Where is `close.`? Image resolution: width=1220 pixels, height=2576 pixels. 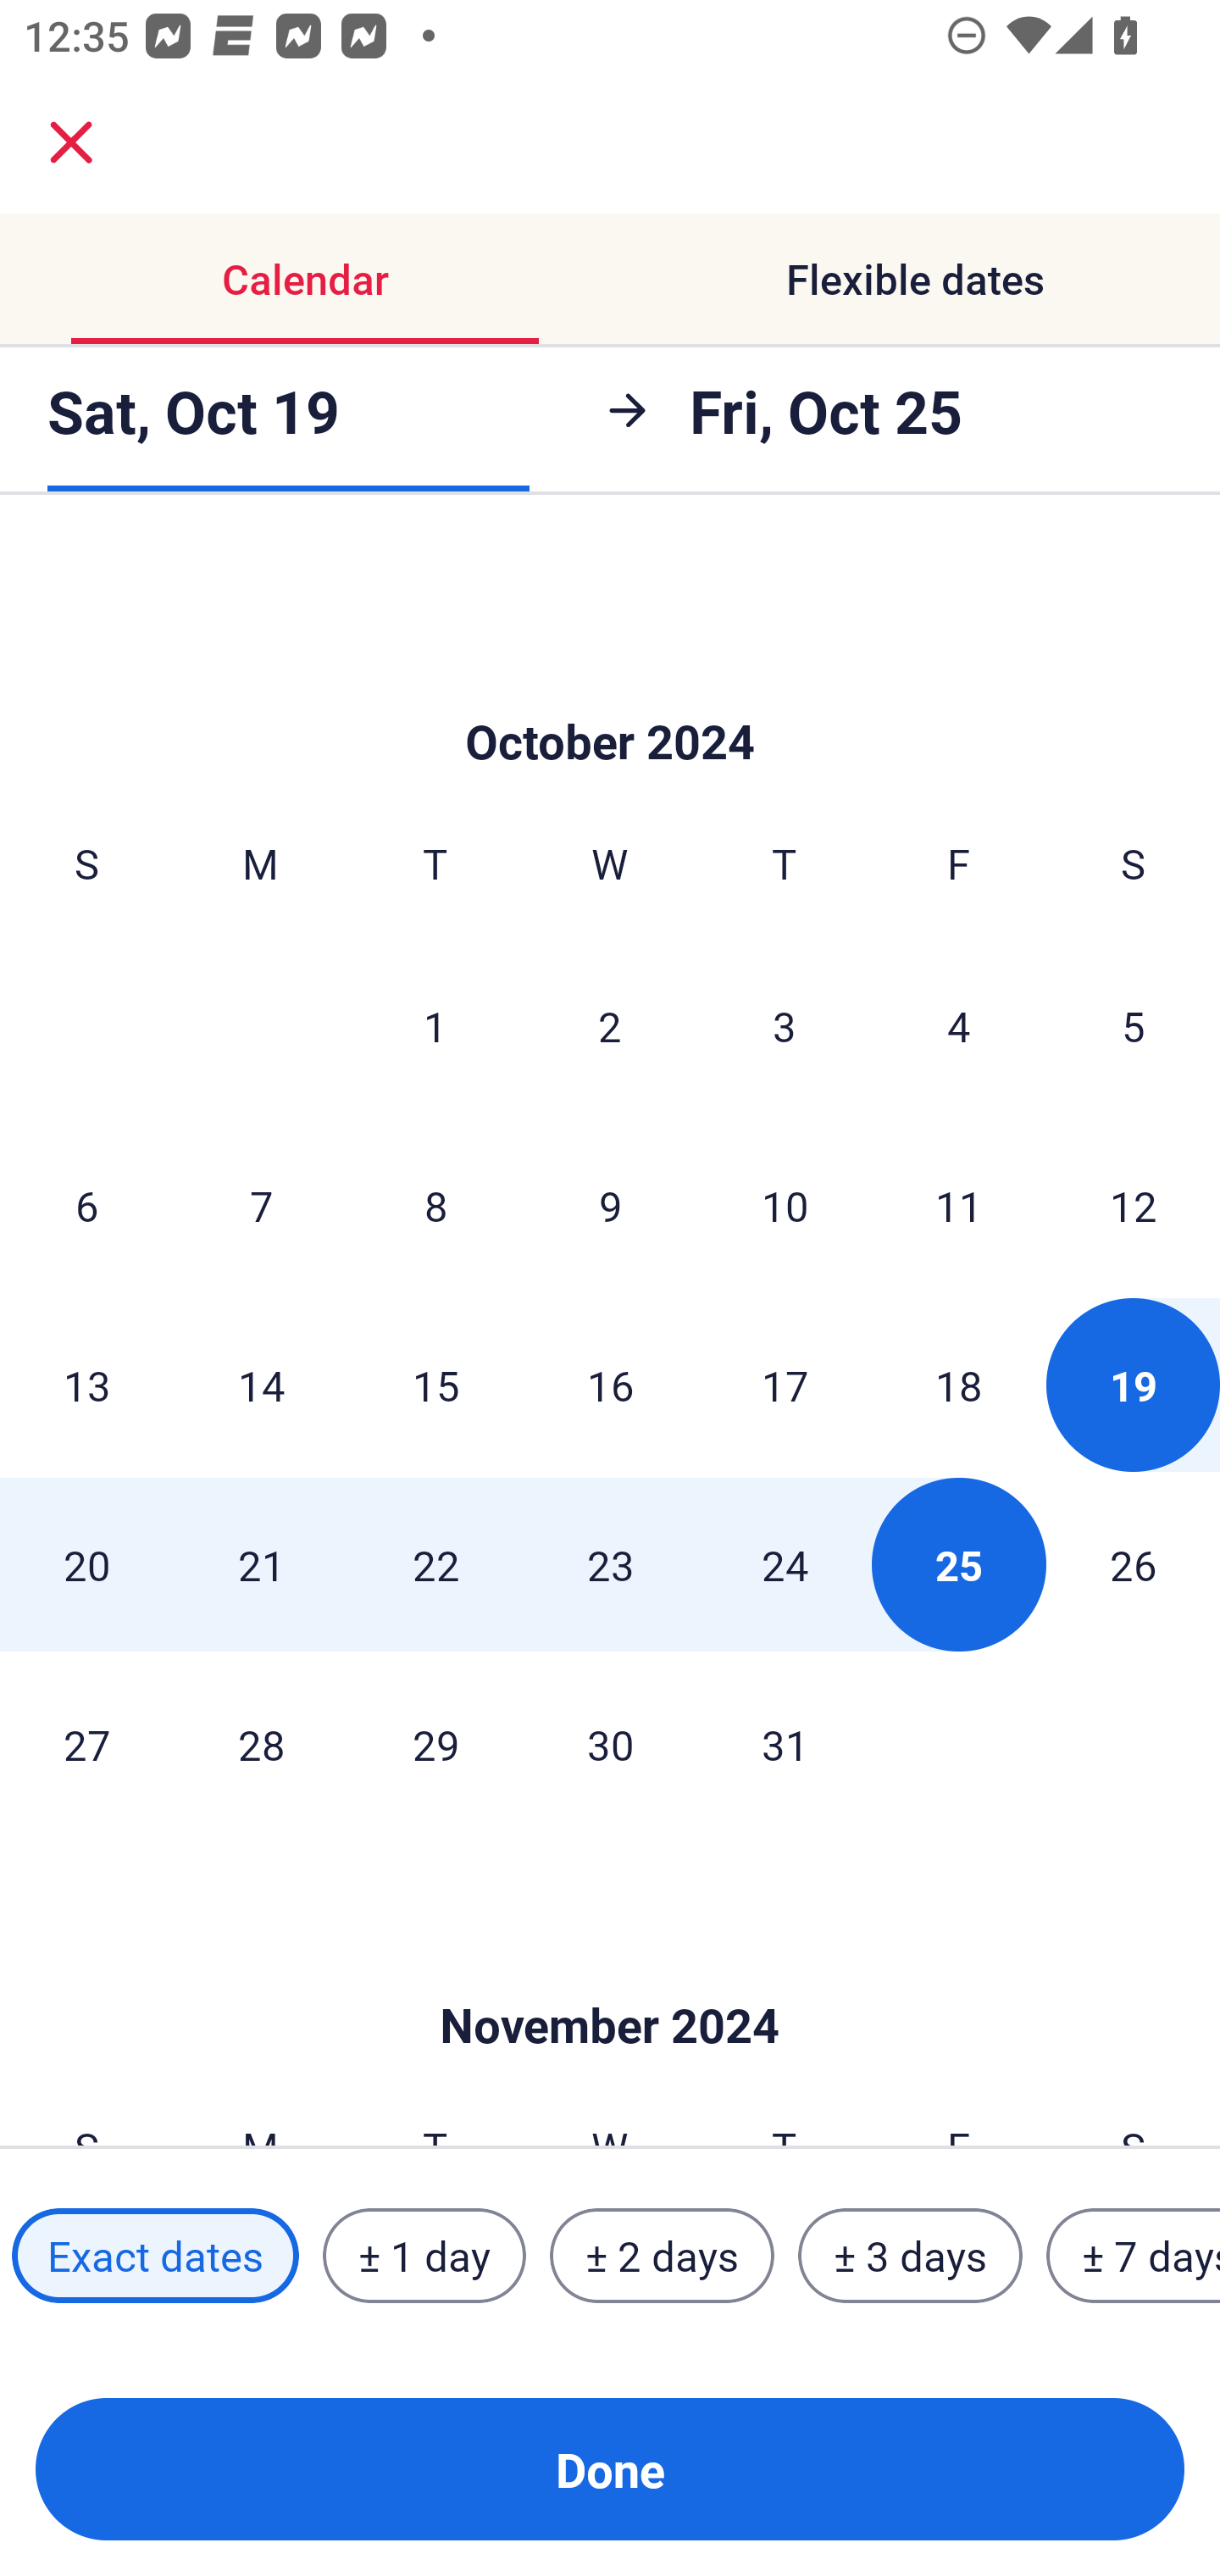 close. is located at coordinates (71, 142).